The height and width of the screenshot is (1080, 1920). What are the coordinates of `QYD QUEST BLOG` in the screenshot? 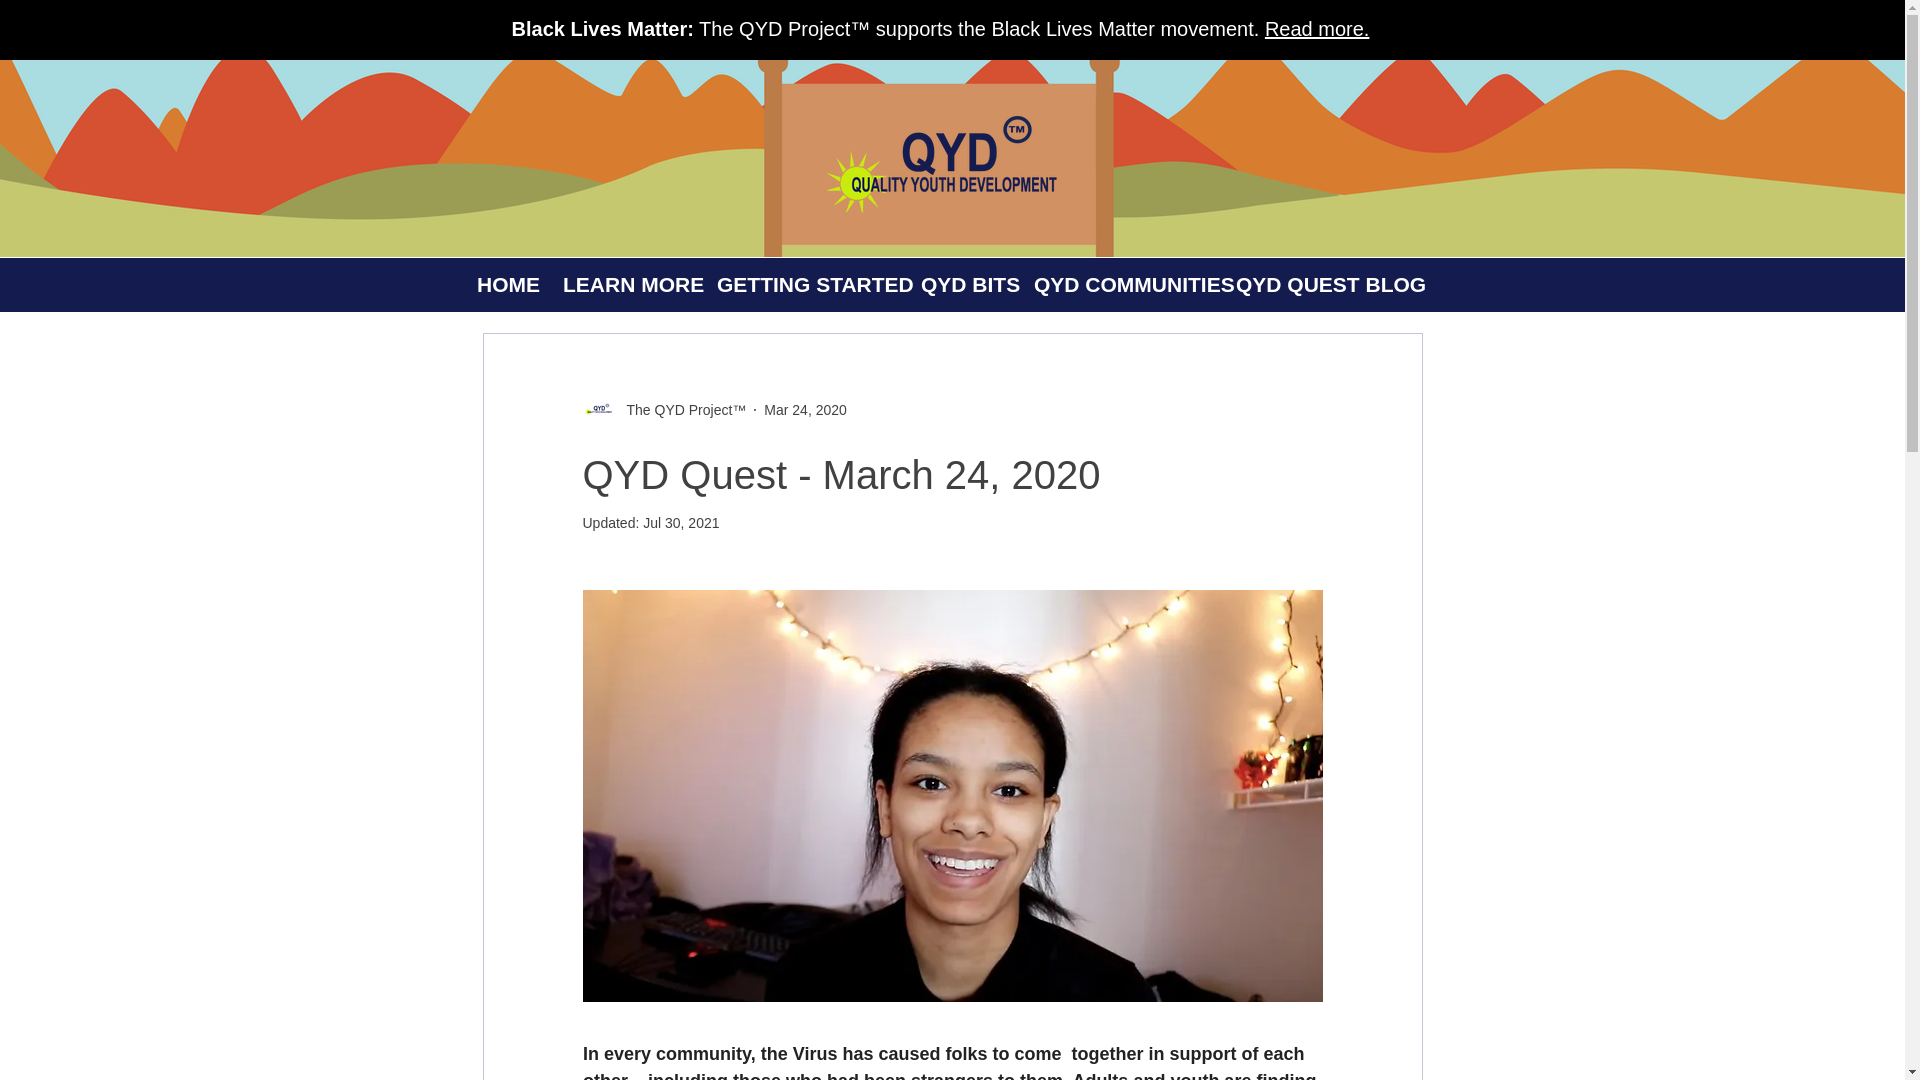 It's located at (1314, 285).